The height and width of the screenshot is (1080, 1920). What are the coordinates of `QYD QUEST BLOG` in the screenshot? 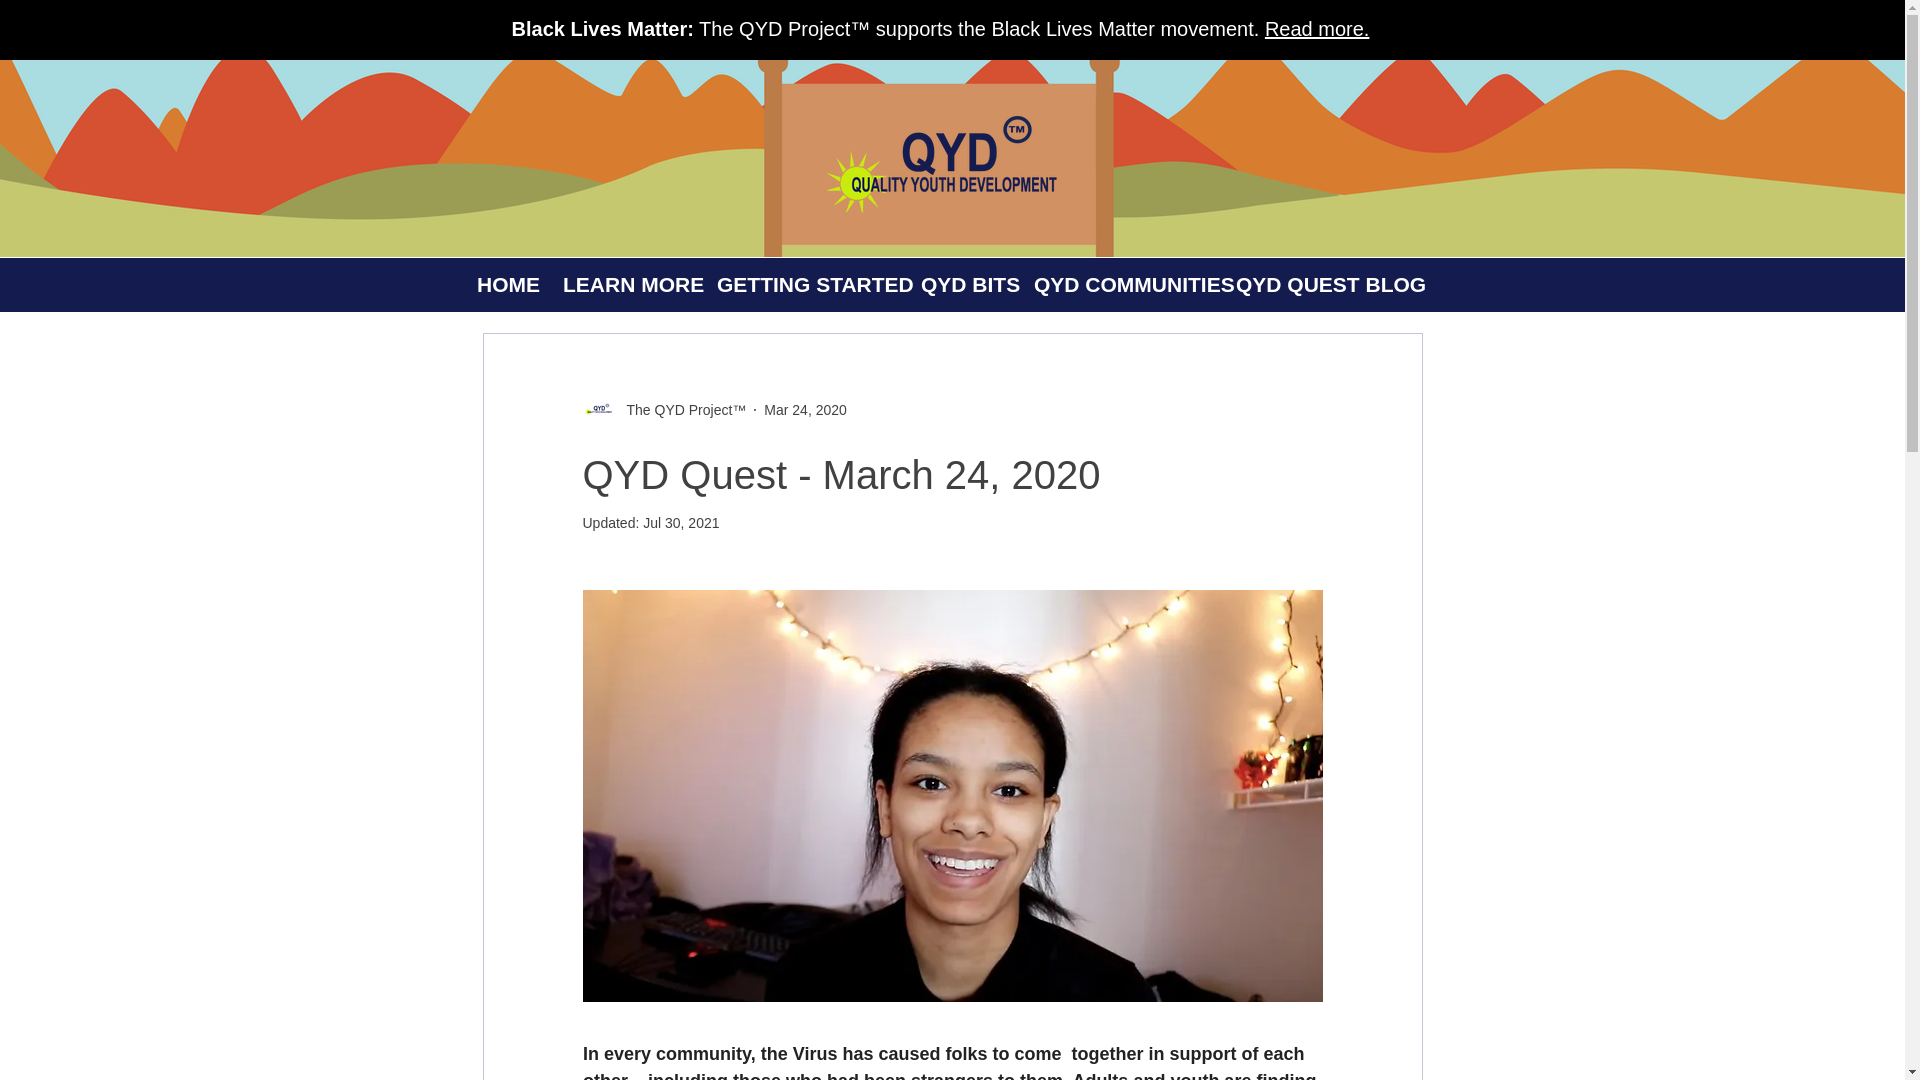 It's located at (1314, 285).